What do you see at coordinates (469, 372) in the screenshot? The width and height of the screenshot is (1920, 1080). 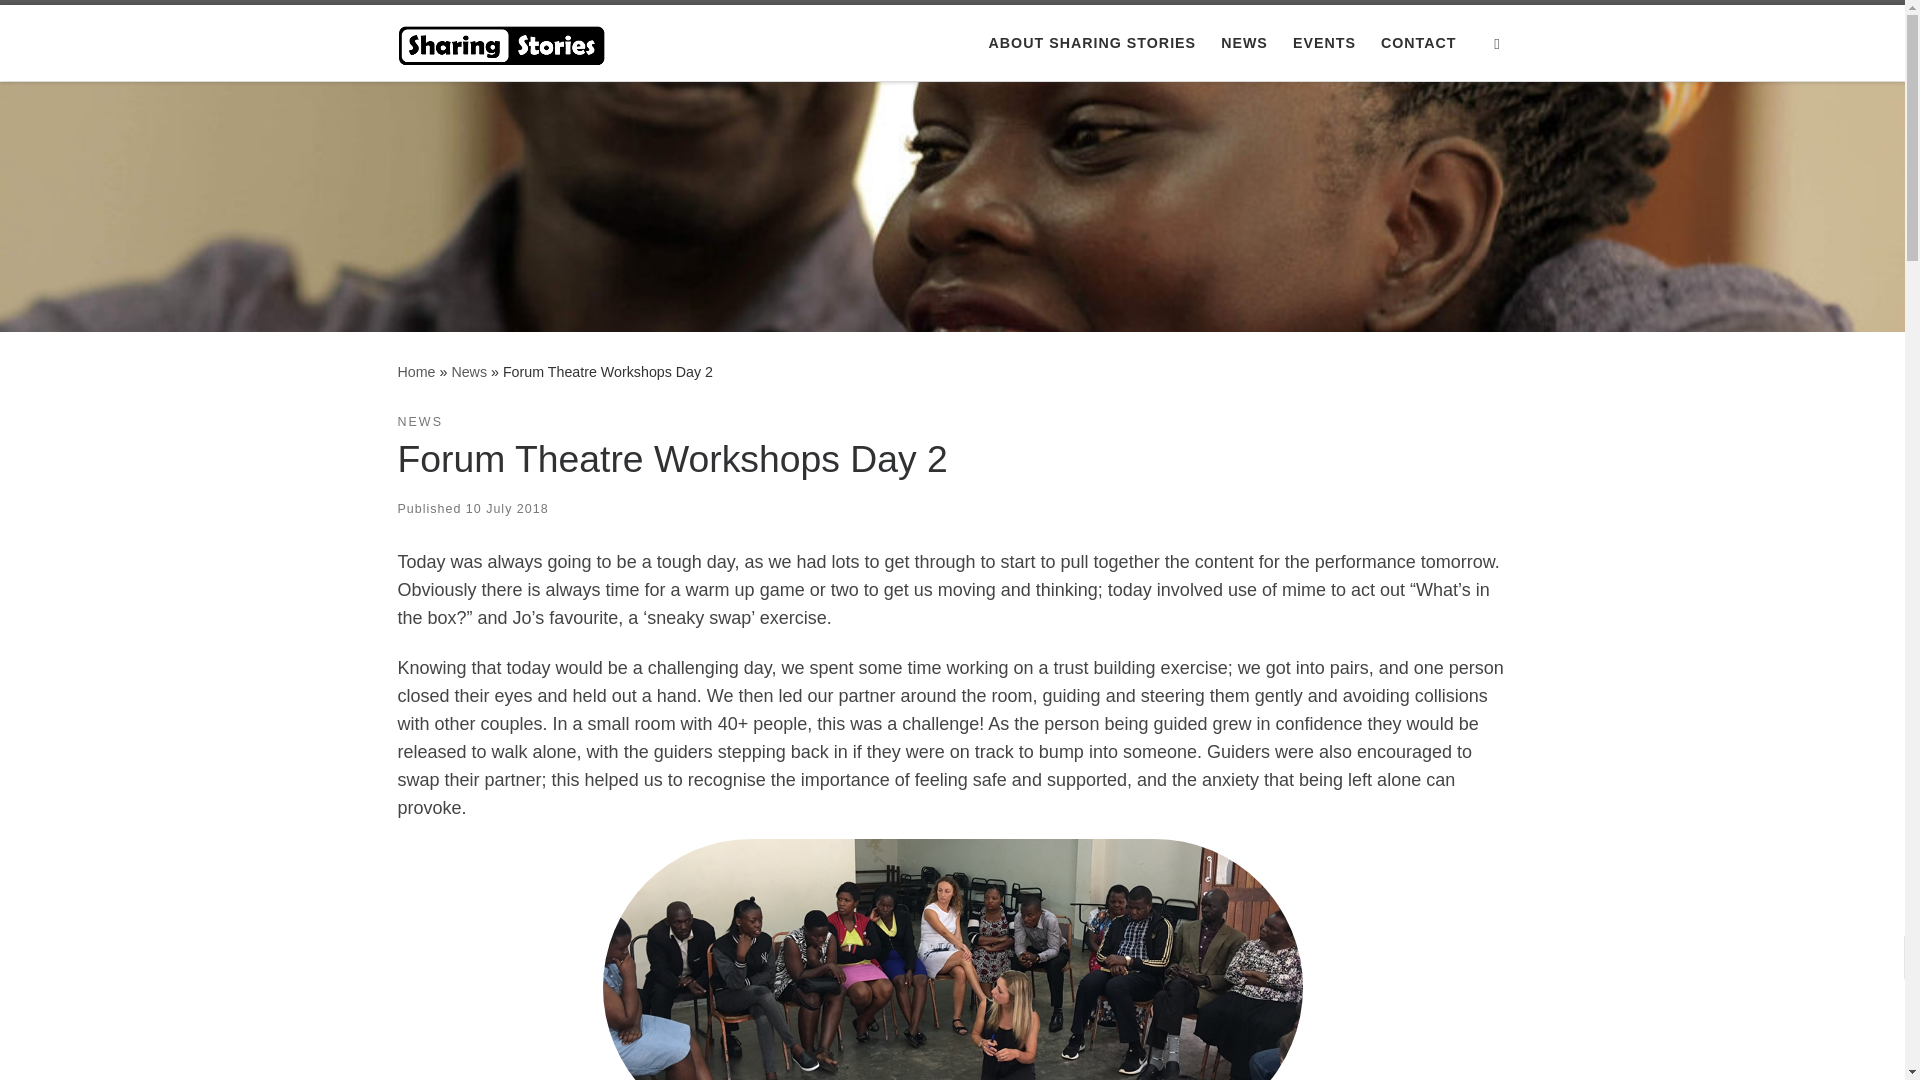 I see `News` at bounding box center [469, 372].